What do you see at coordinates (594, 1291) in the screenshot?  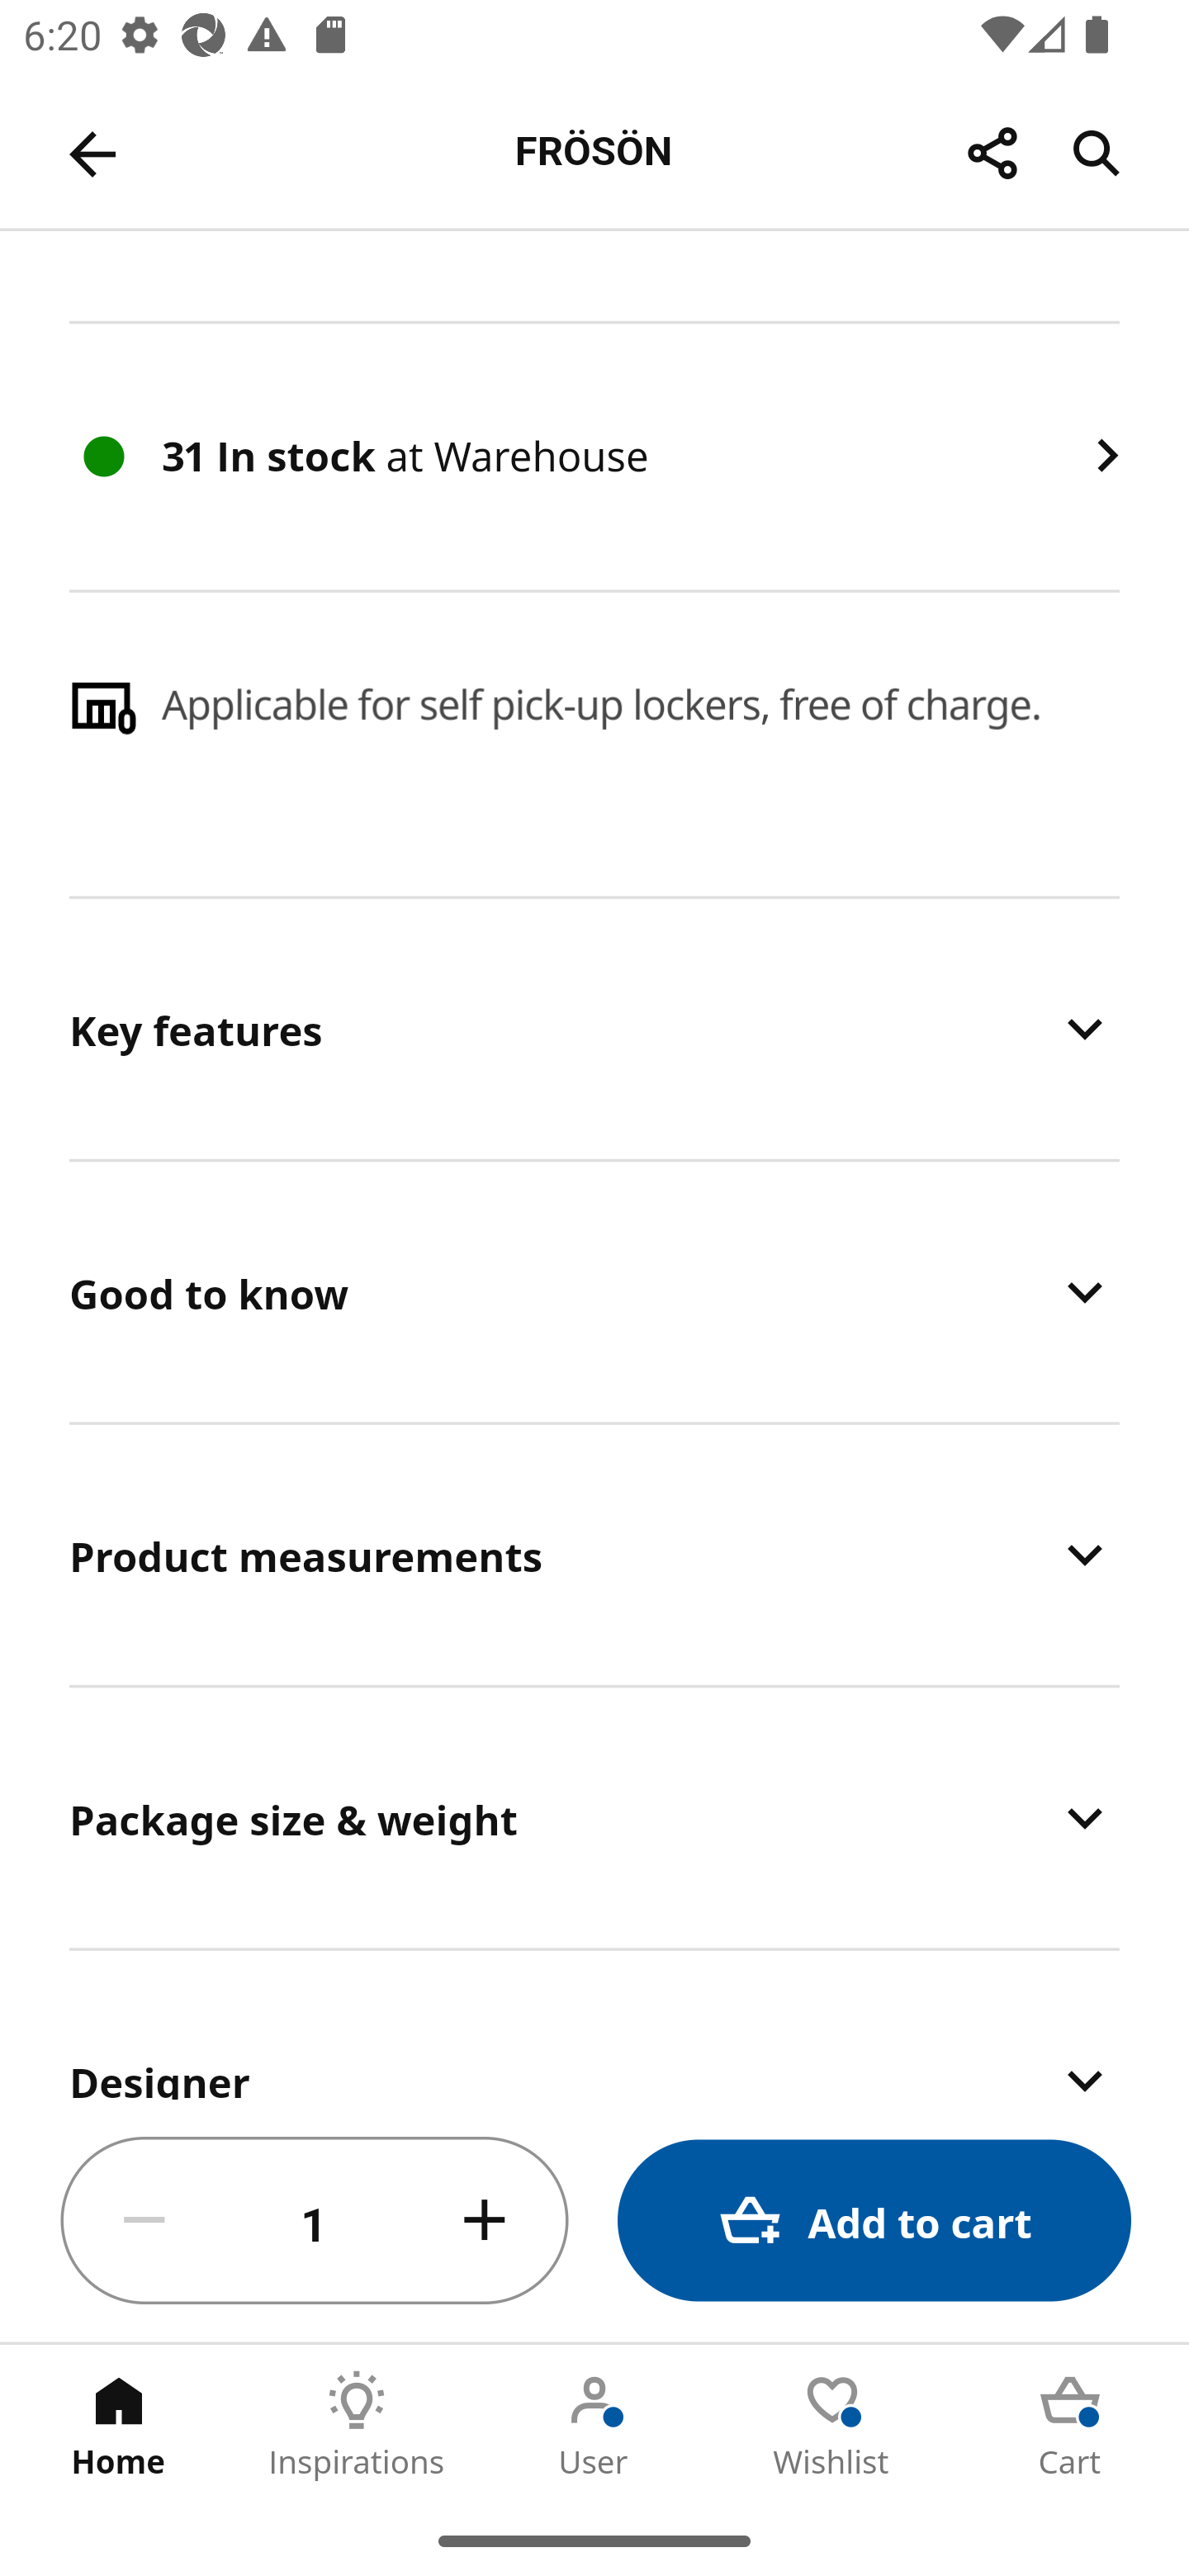 I see `Good to know` at bounding box center [594, 1291].